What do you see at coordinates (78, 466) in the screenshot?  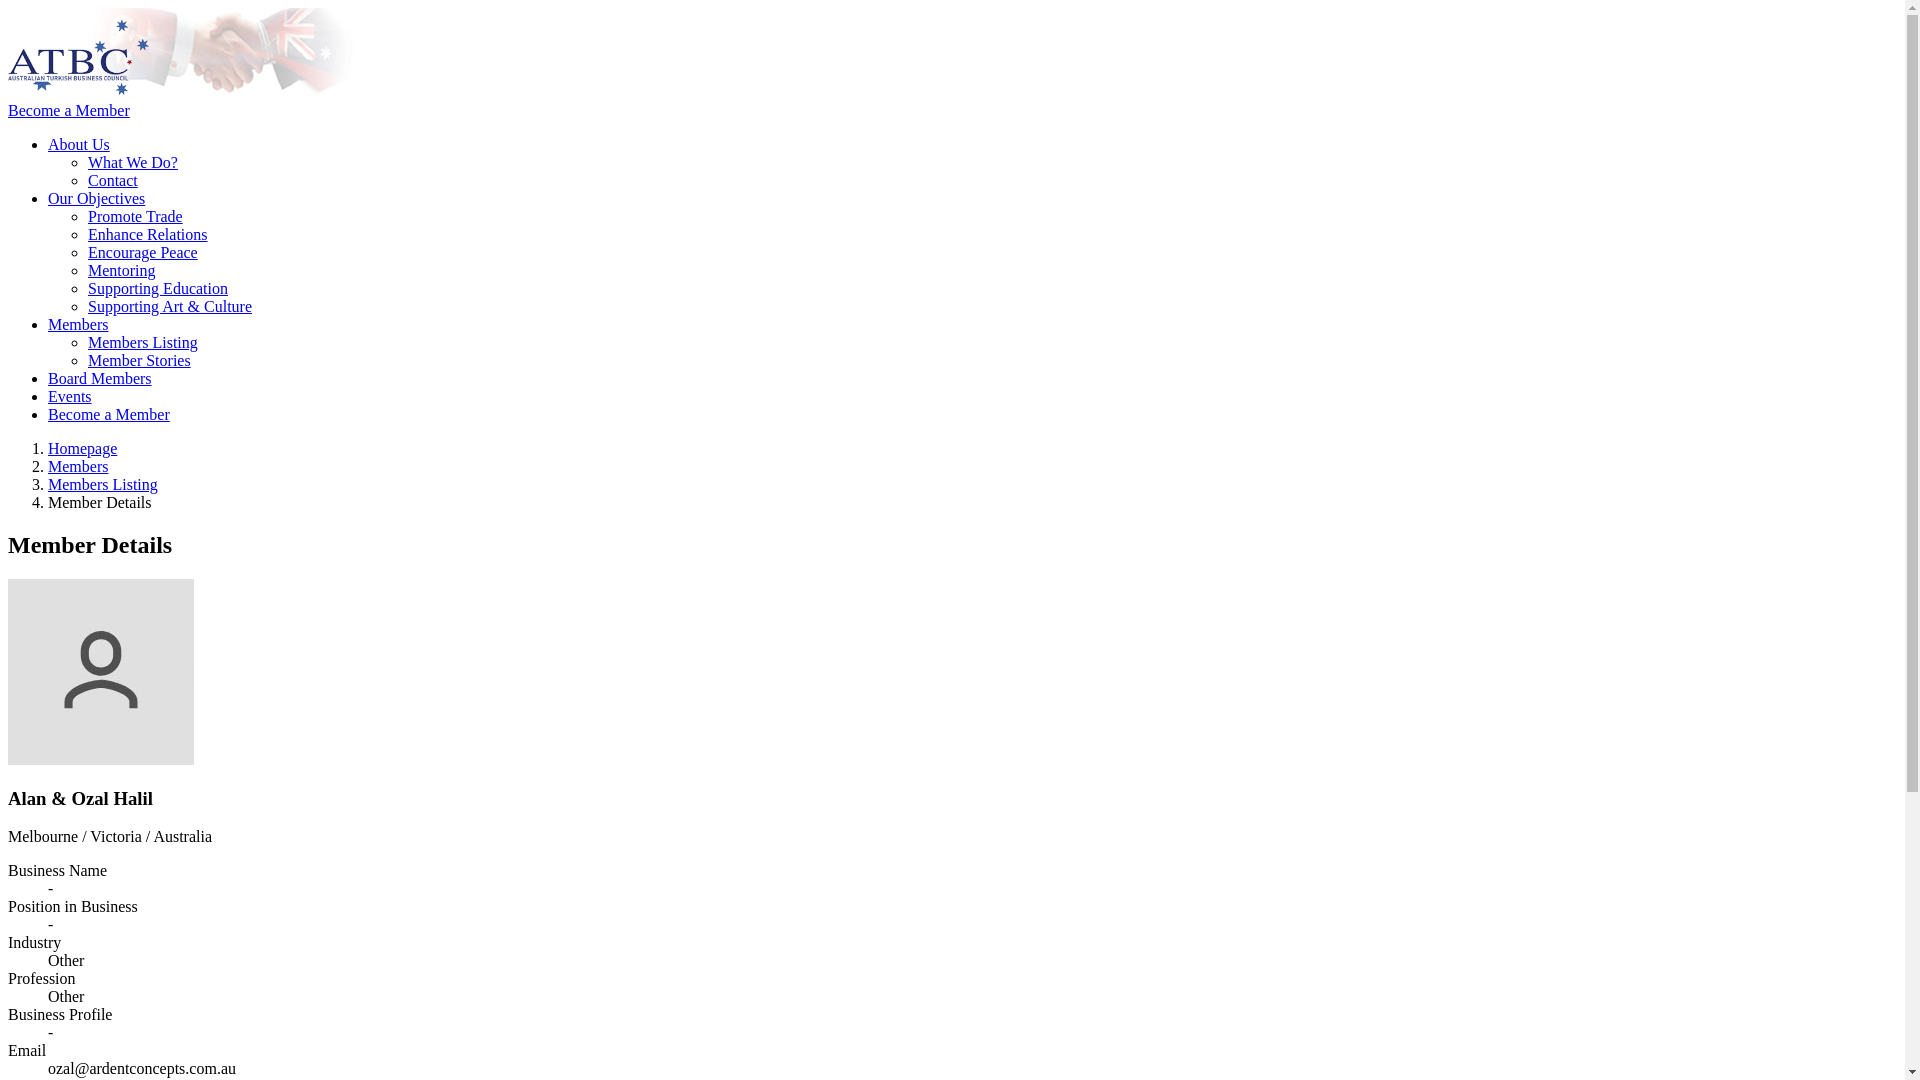 I see `Members` at bounding box center [78, 466].